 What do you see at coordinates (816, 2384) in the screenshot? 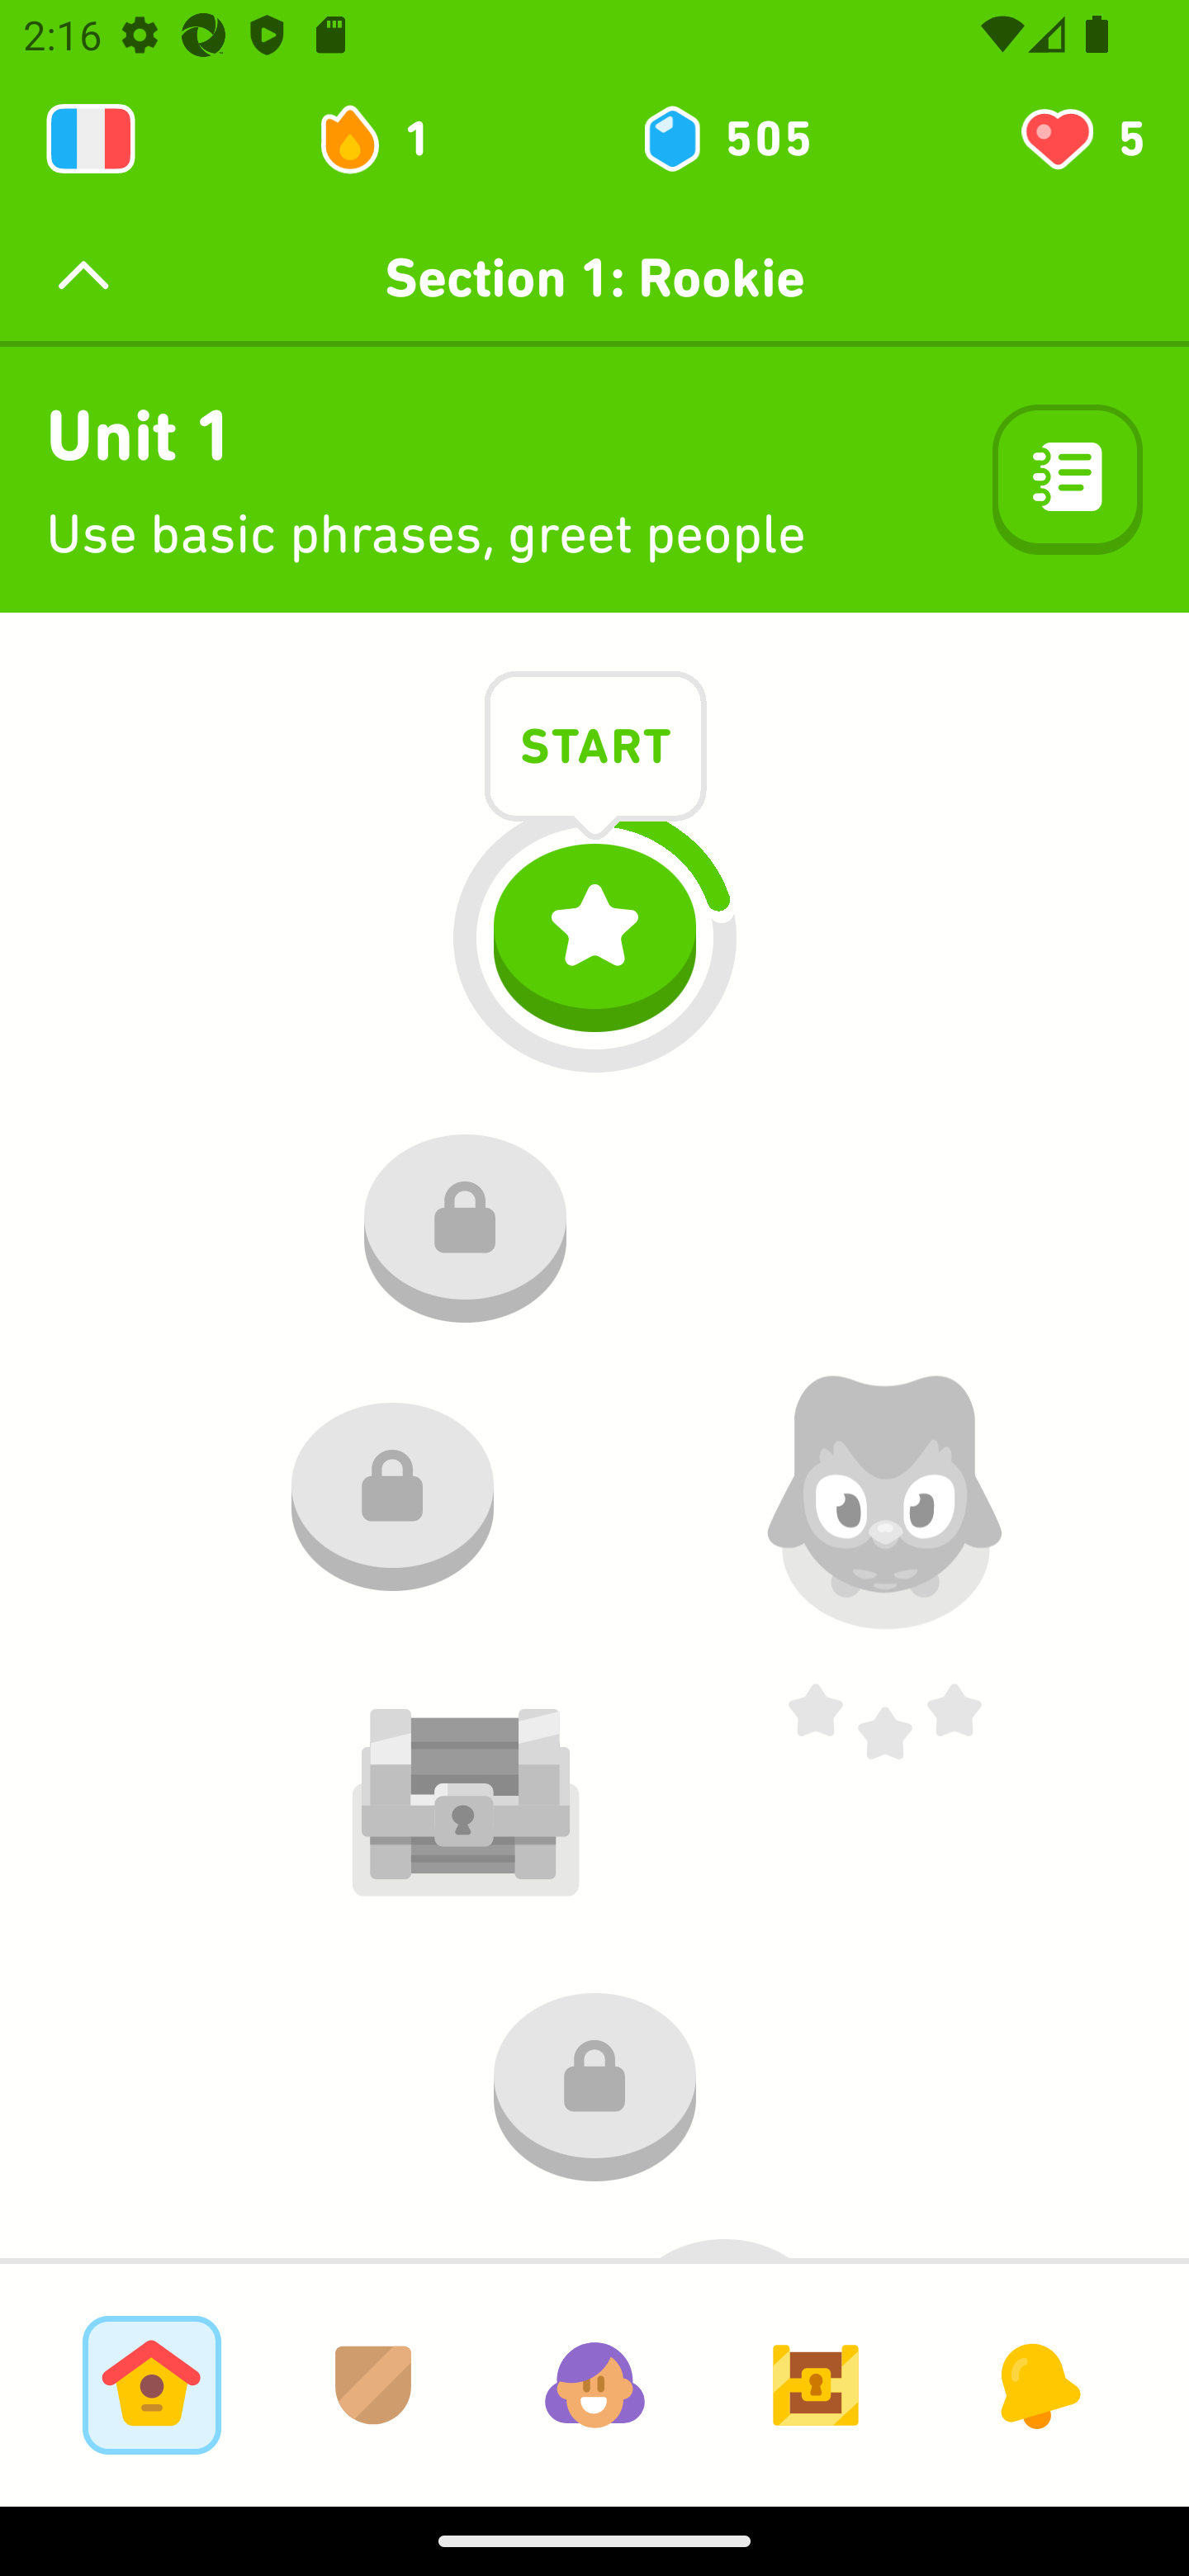
I see `Goals Tab` at bounding box center [816, 2384].